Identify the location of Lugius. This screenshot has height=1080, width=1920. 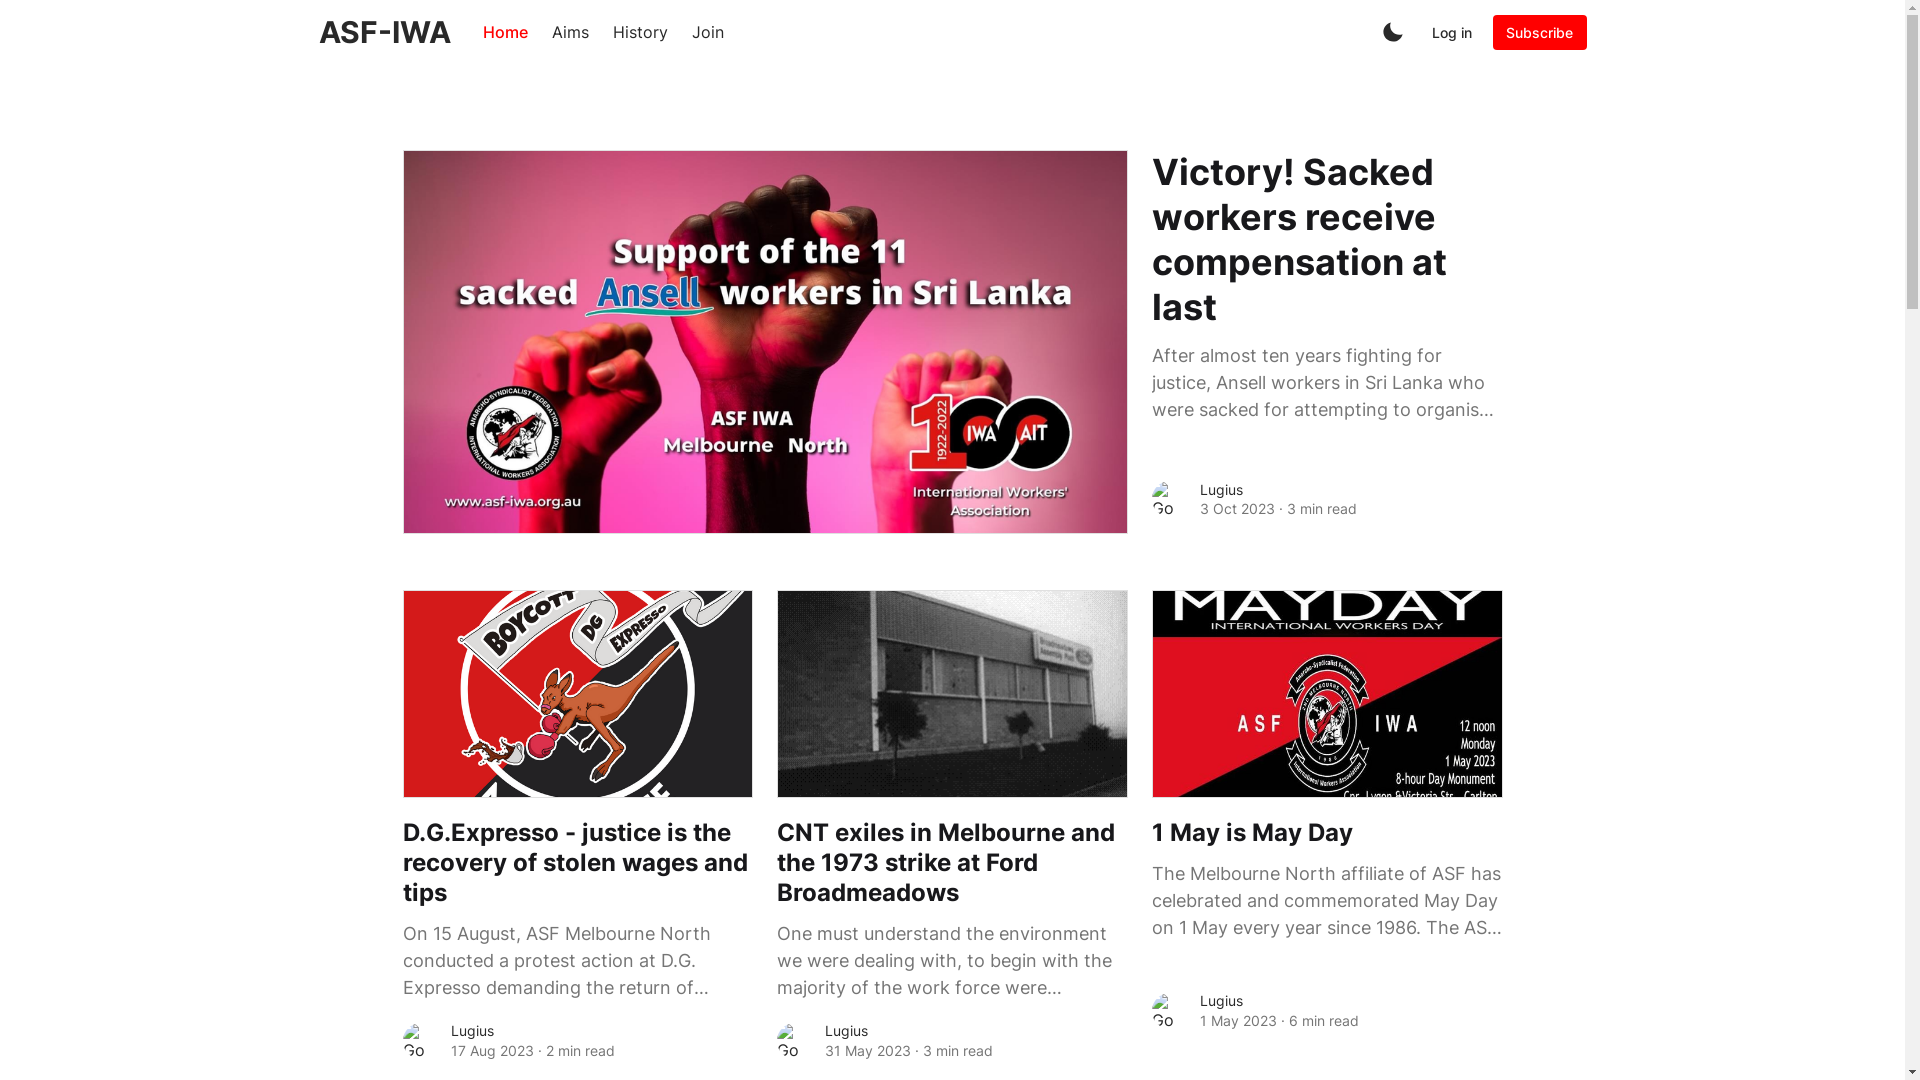
(1222, 1000).